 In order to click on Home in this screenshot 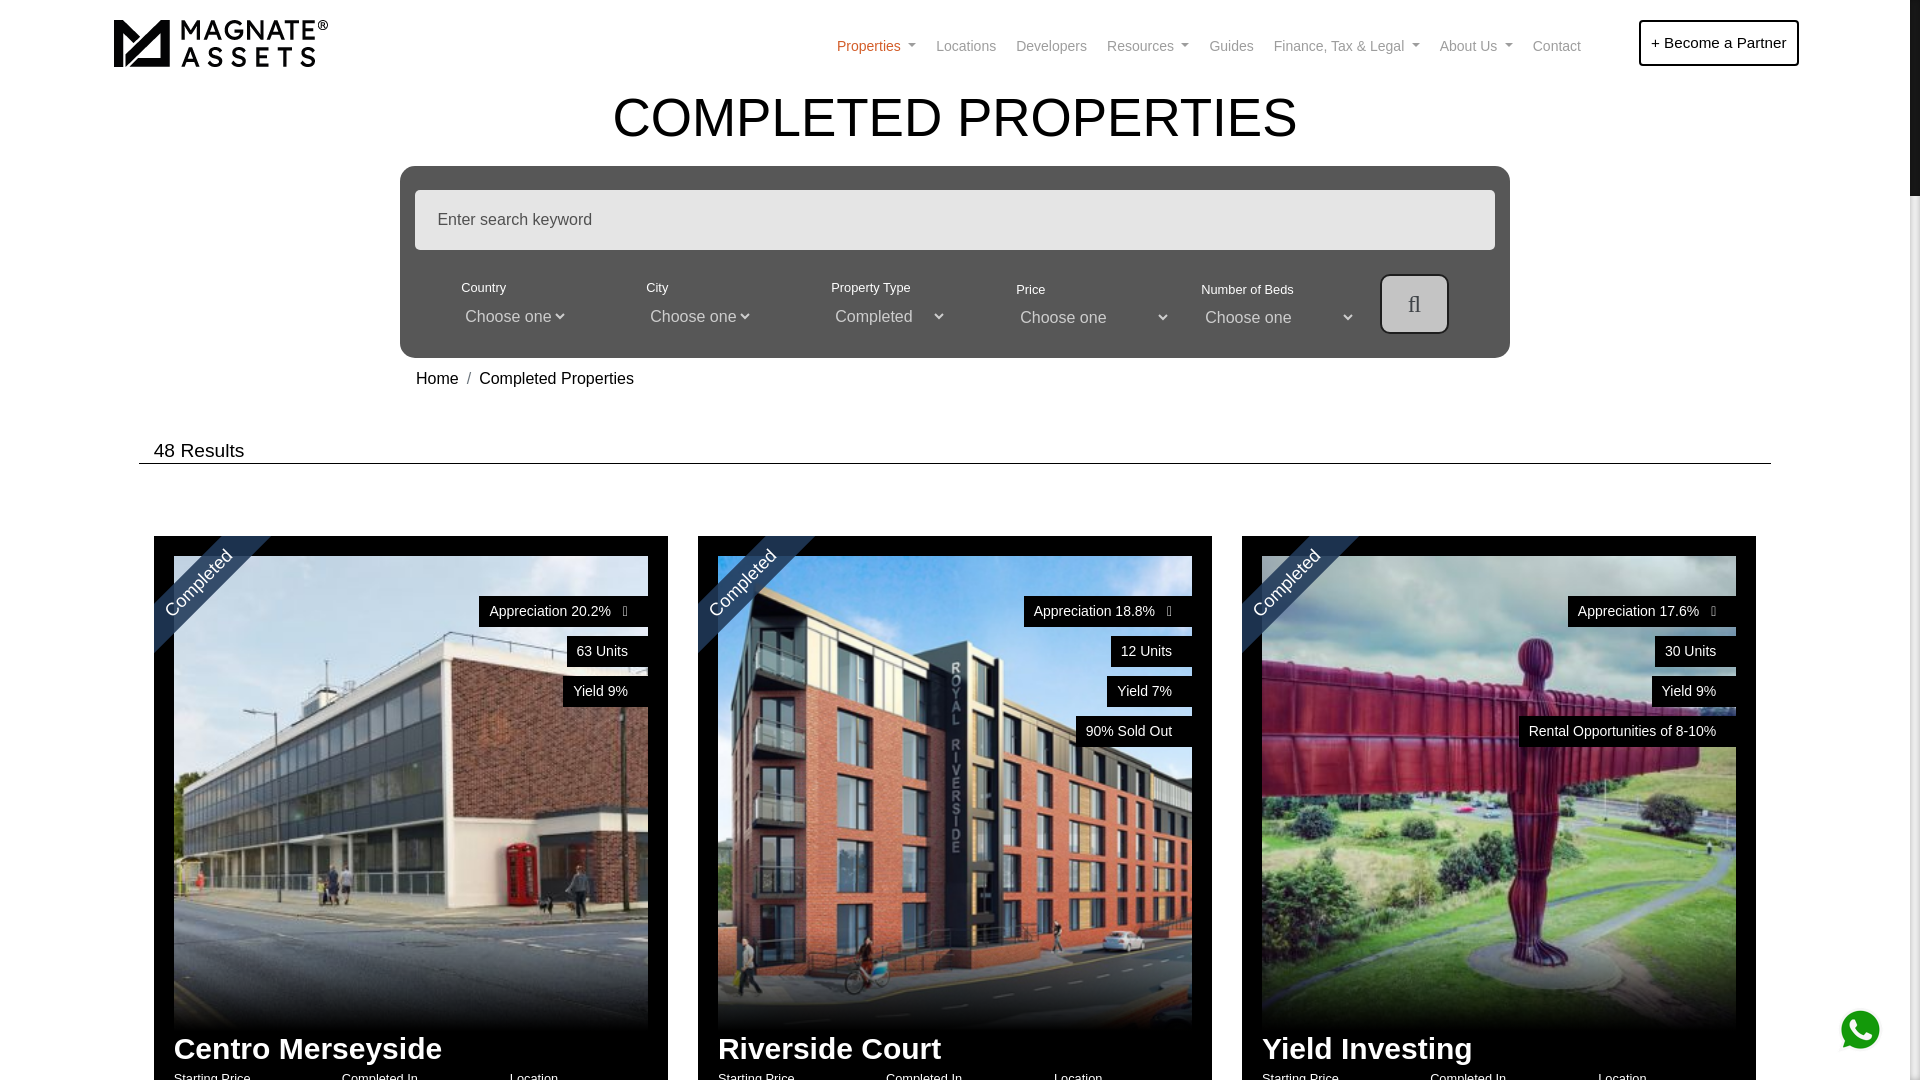, I will do `click(437, 378)`.